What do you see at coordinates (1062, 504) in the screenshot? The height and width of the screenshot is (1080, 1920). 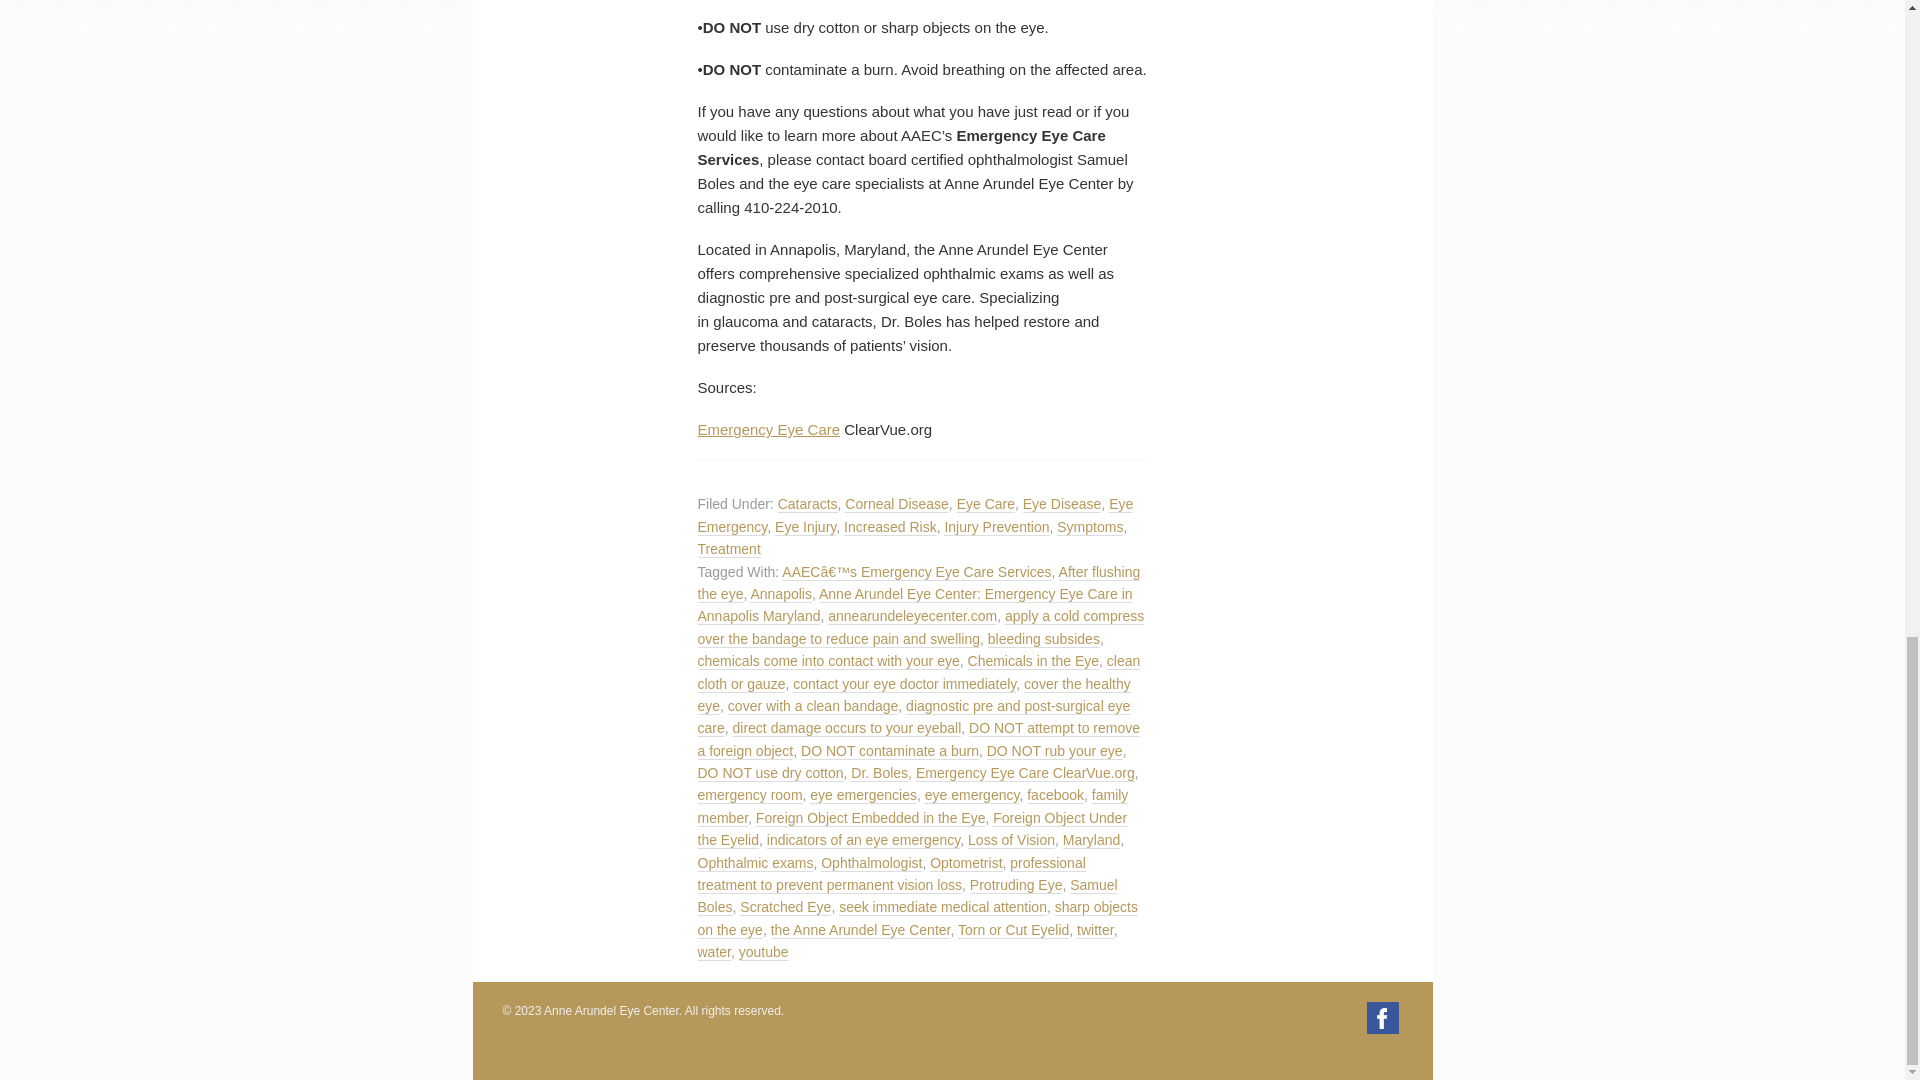 I see `Eye Disease` at bounding box center [1062, 504].